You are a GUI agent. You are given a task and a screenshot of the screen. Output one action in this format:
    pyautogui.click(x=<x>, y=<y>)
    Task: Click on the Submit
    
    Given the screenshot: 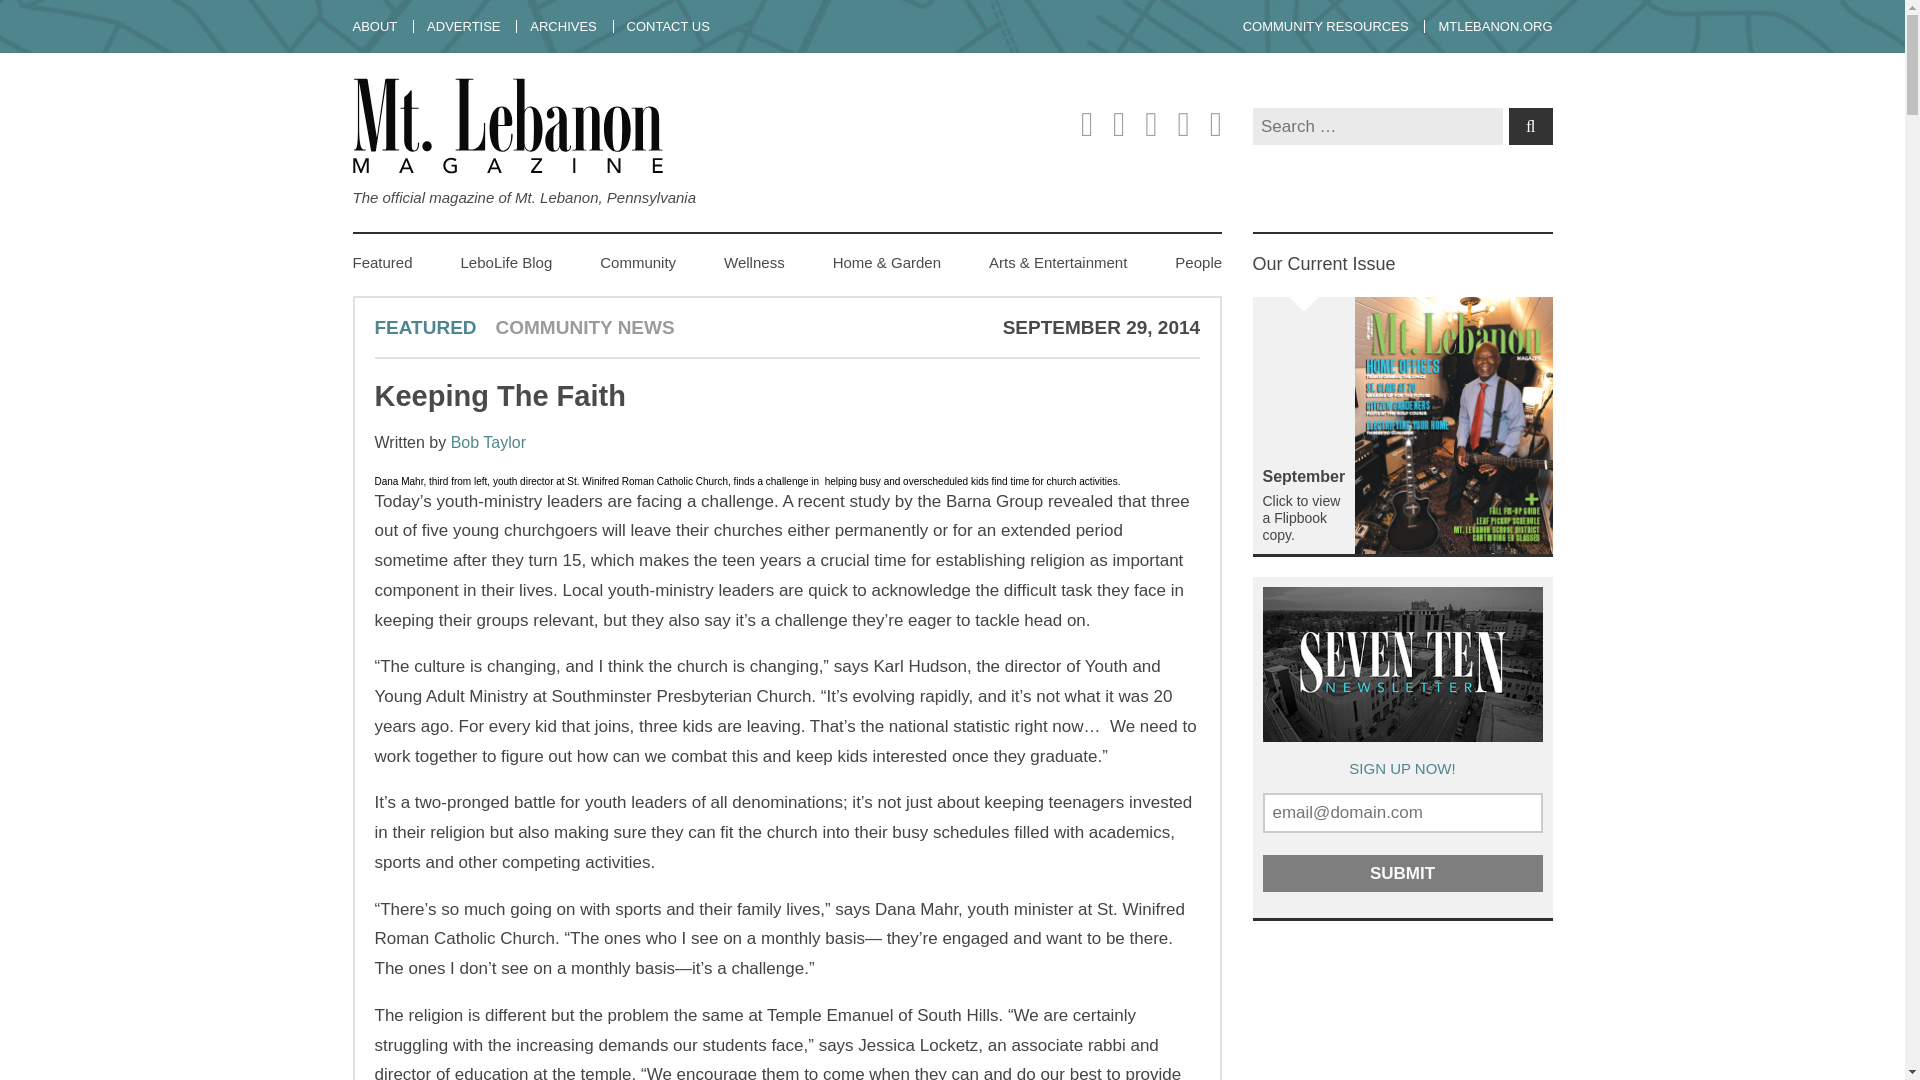 What is the action you would take?
    pyautogui.click(x=1401, y=874)
    